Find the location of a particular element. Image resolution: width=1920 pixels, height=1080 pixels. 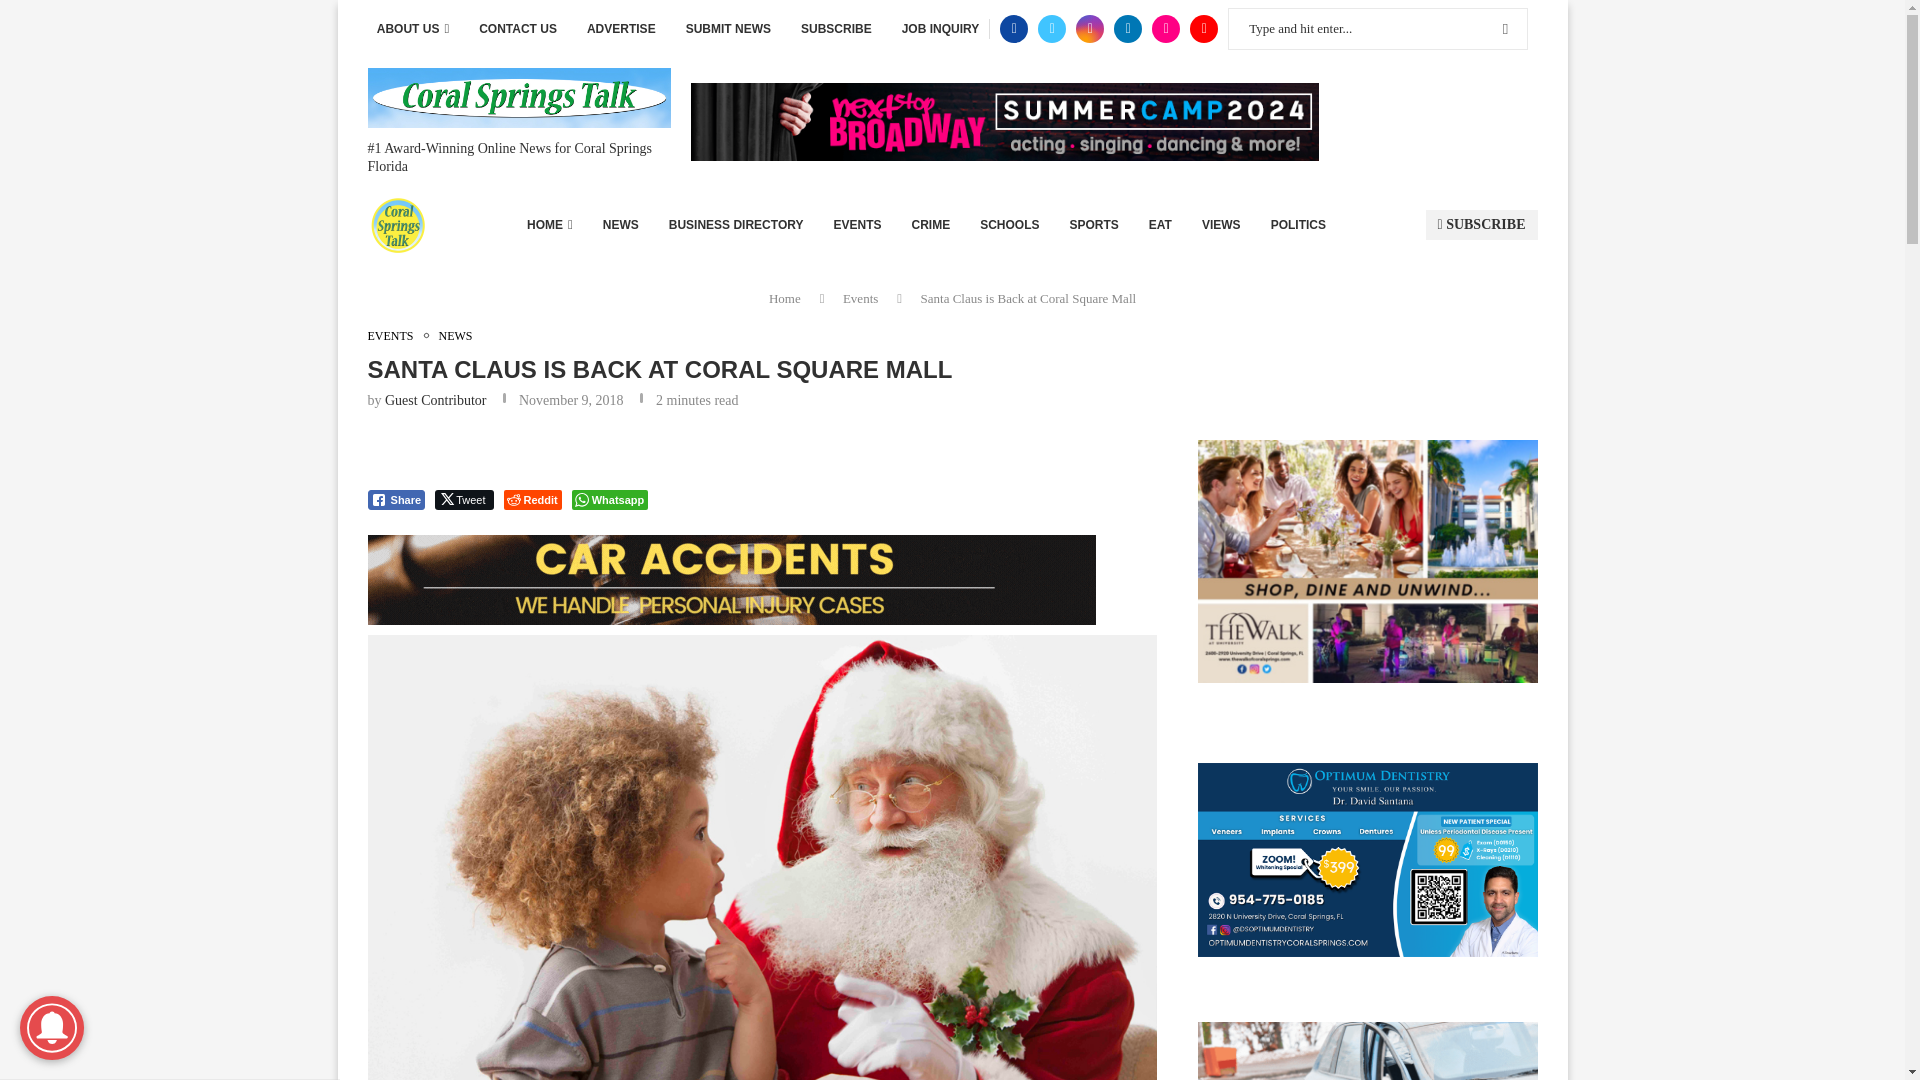

SUBMIT NEWS is located at coordinates (728, 29).